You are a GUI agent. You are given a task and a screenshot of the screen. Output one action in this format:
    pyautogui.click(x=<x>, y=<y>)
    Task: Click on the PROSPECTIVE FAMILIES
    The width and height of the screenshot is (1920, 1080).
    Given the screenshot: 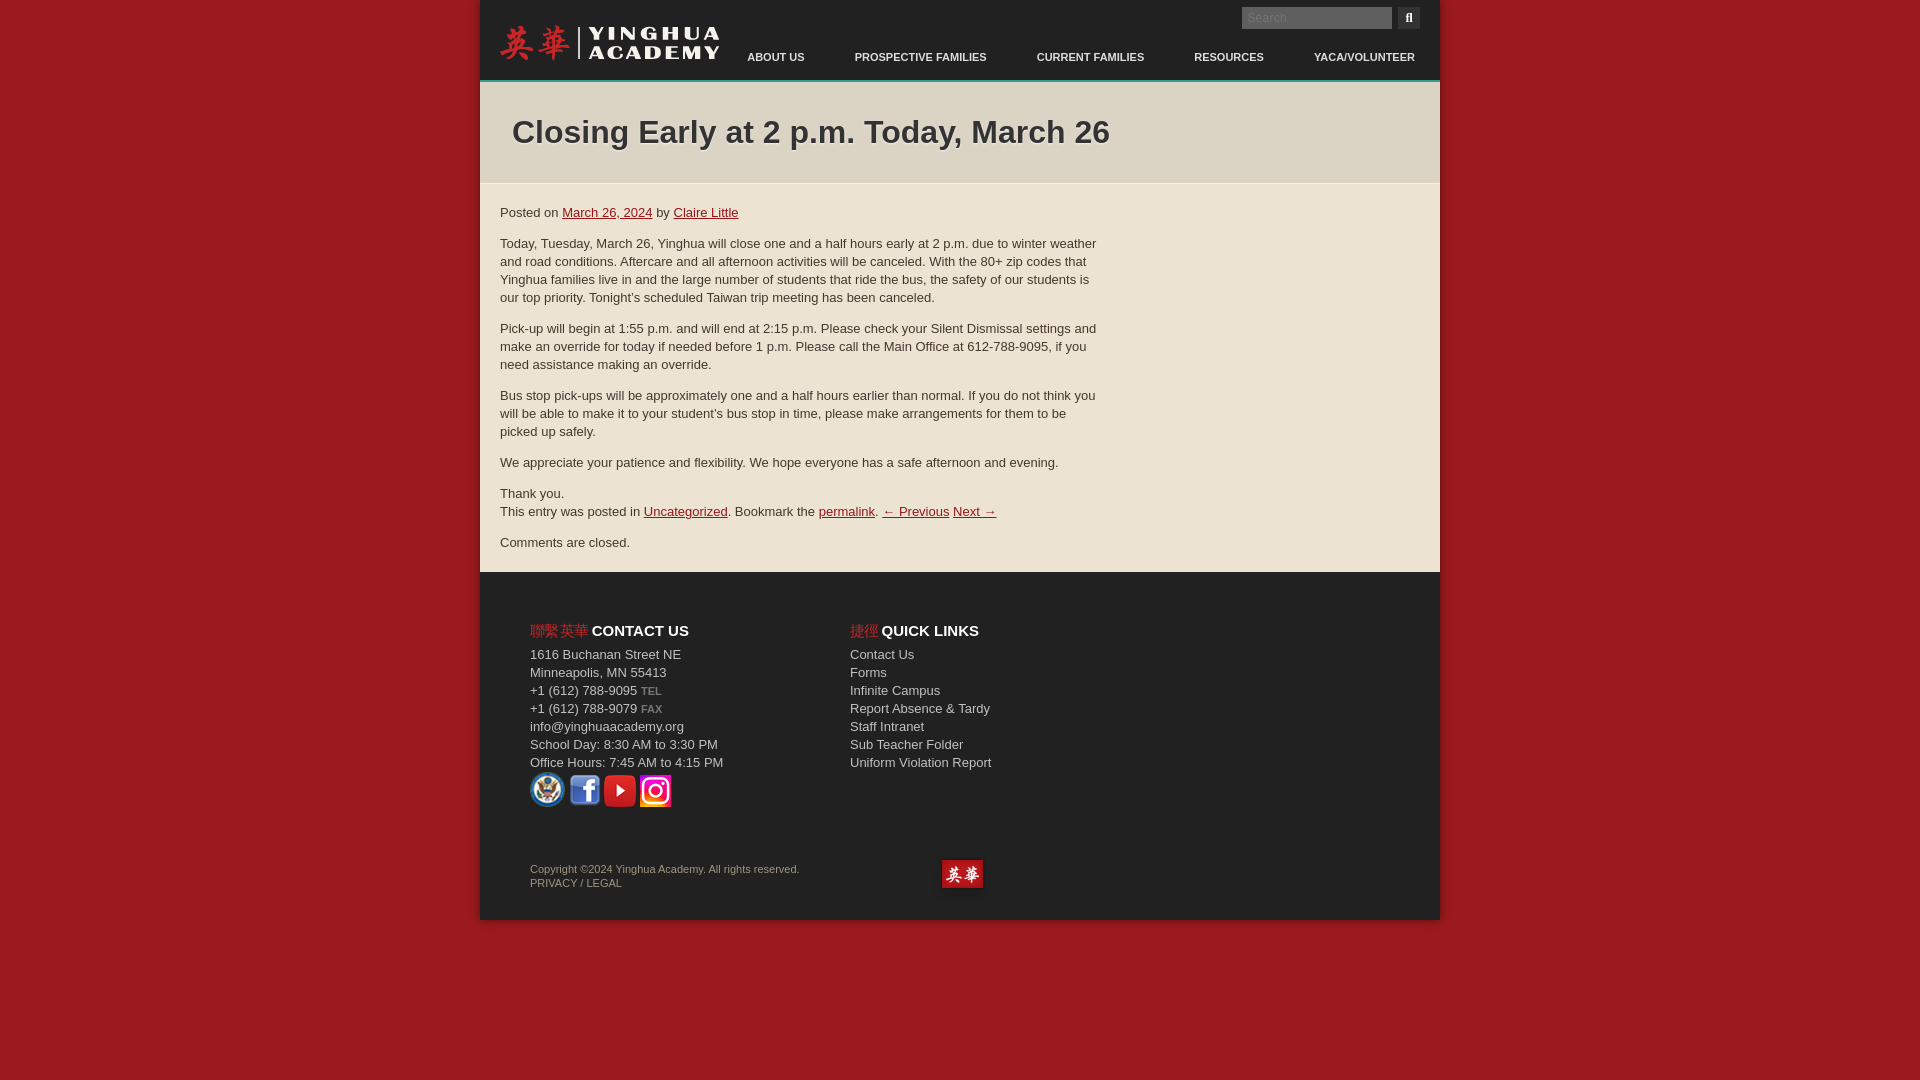 What is the action you would take?
    pyautogui.click(x=920, y=45)
    